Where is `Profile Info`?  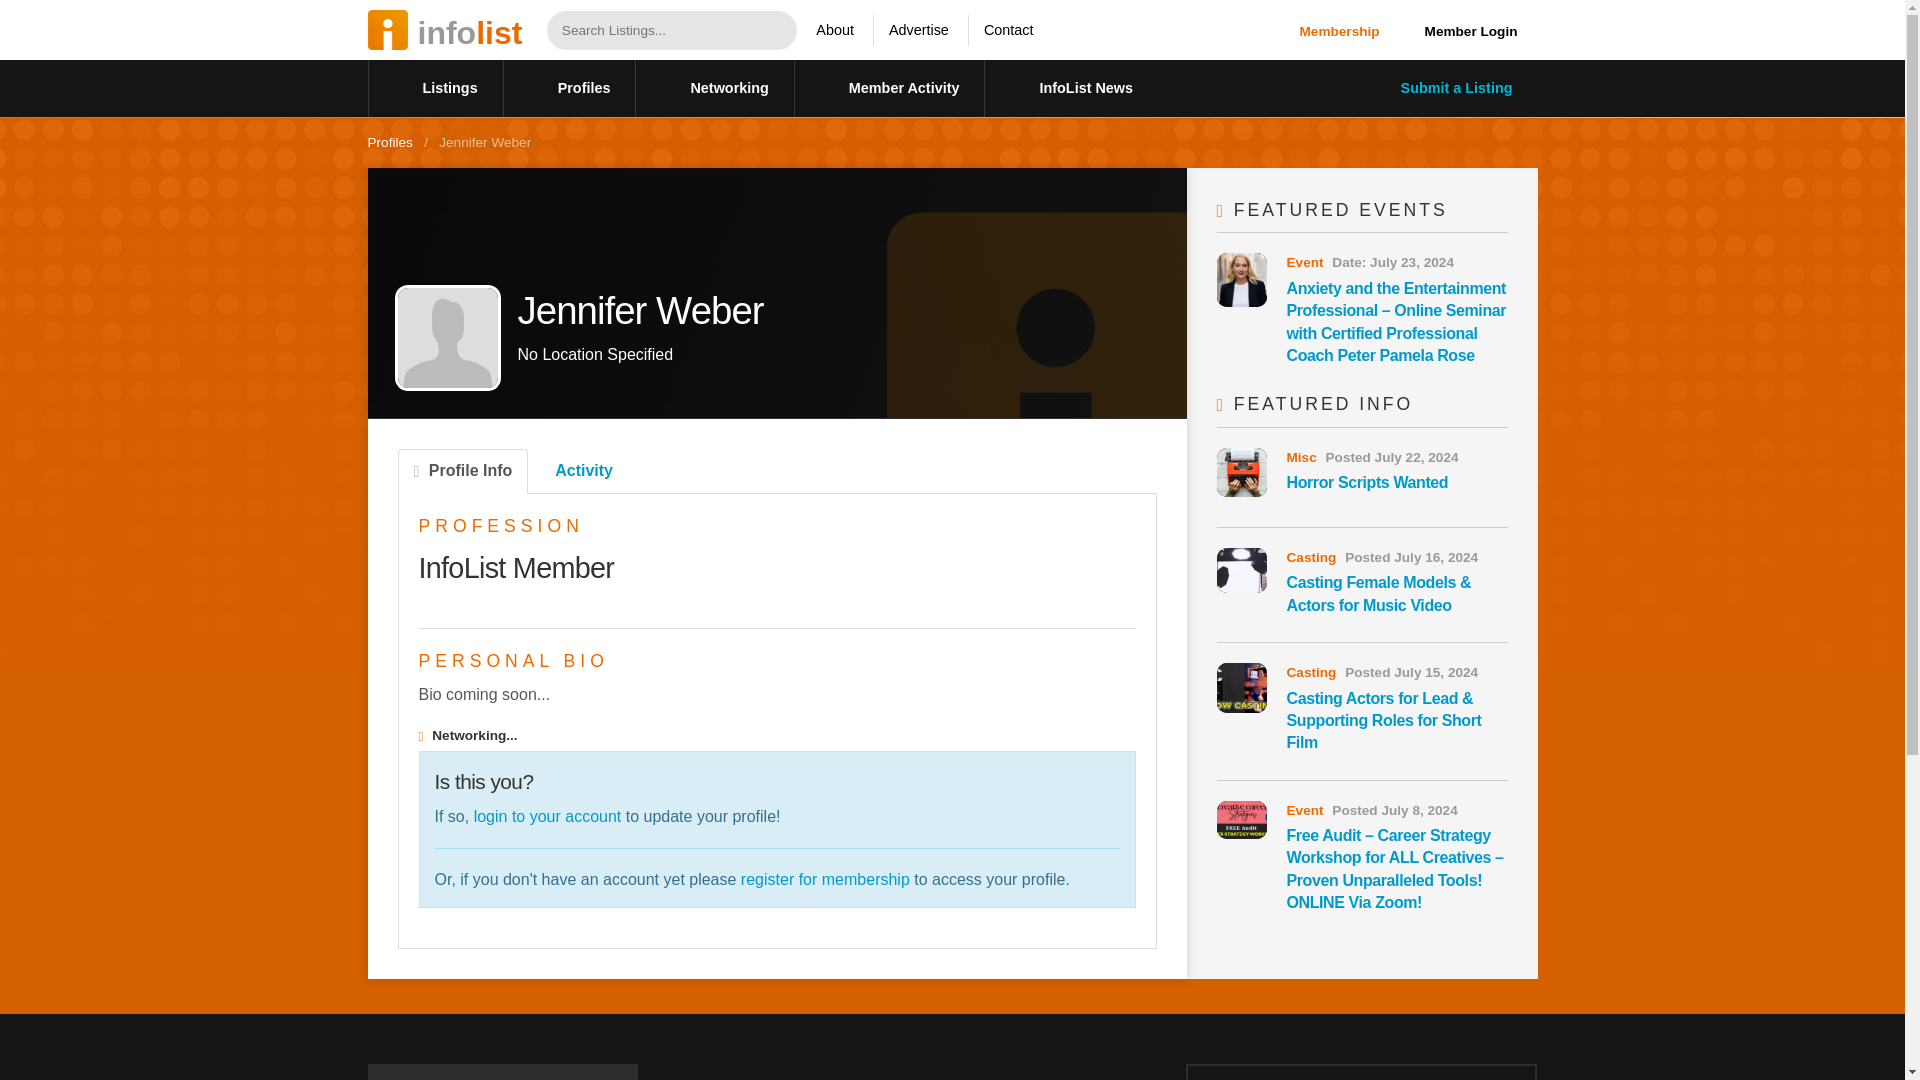 Profile Info is located at coordinates (463, 471).